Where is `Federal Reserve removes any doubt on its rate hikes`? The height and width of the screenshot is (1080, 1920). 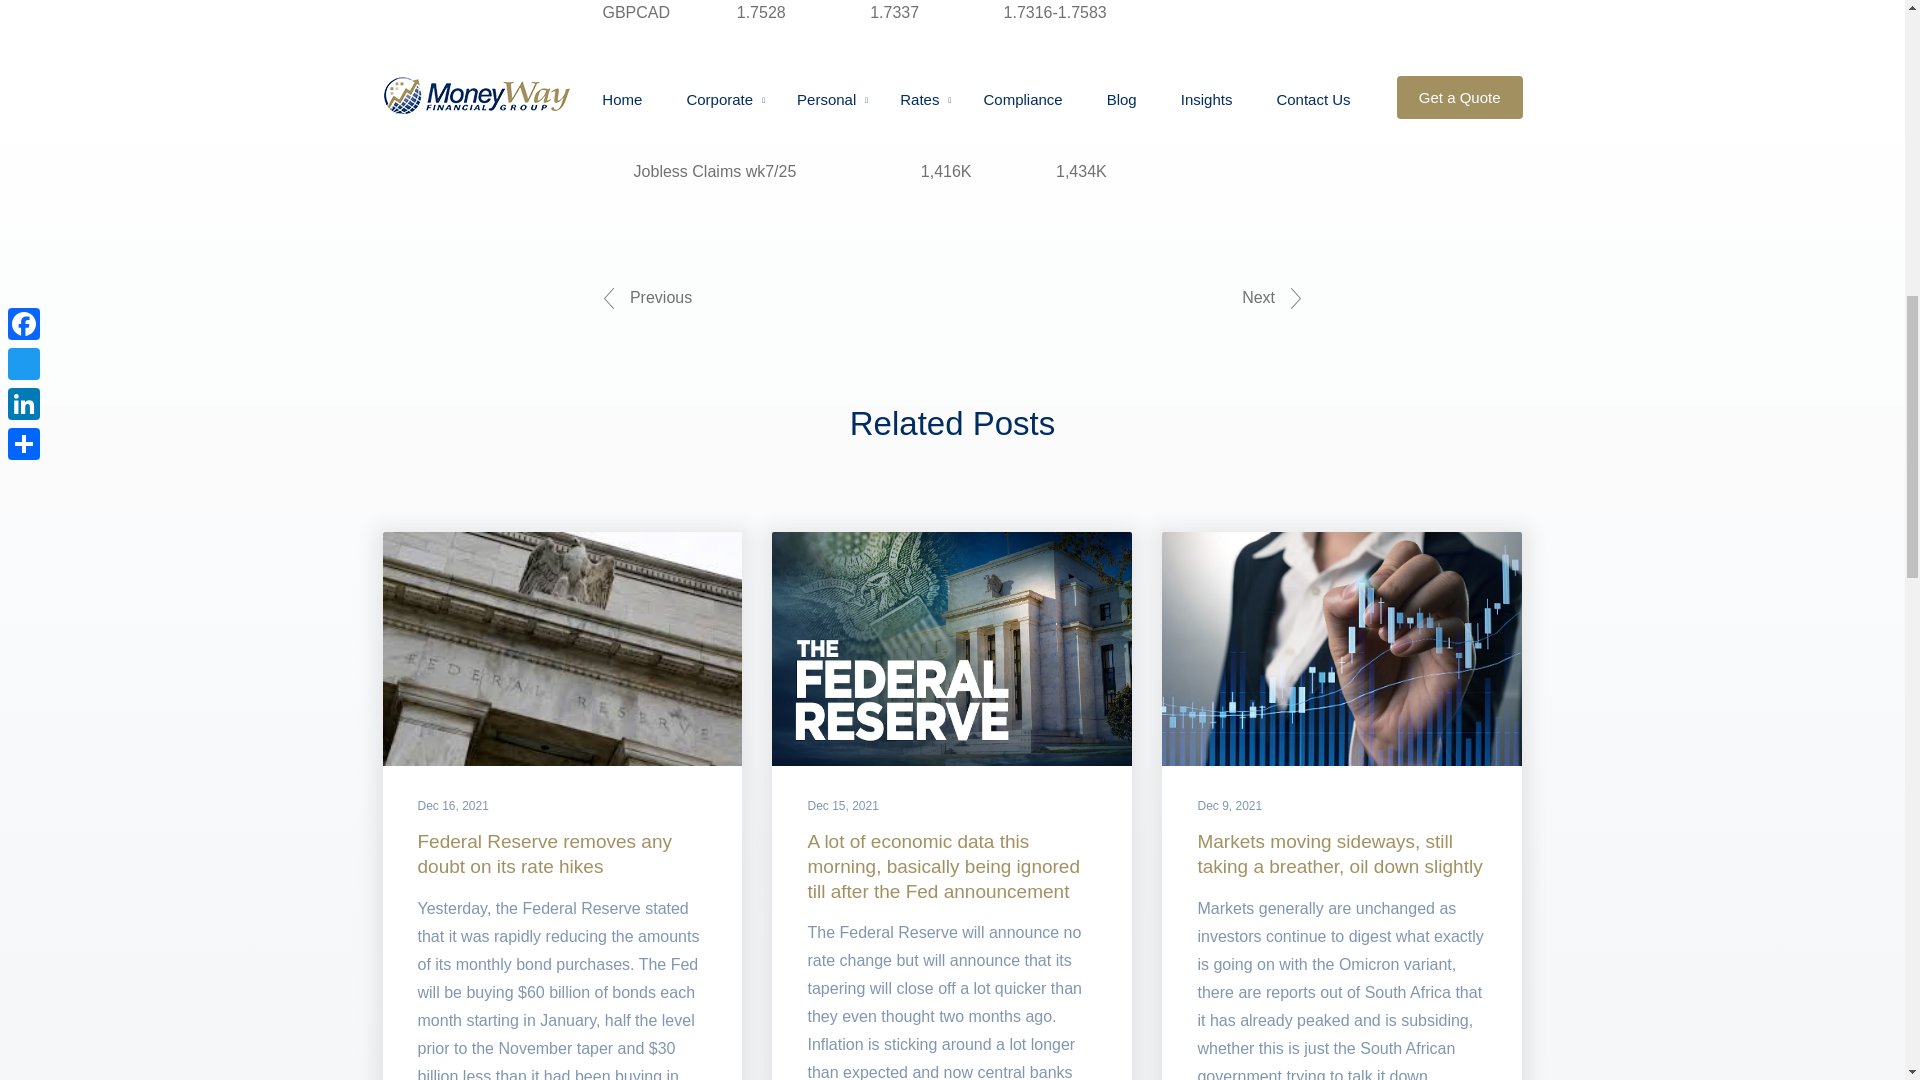
Federal Reserve removes any doubt on its rate hikes is located at coordinates (546, 853).